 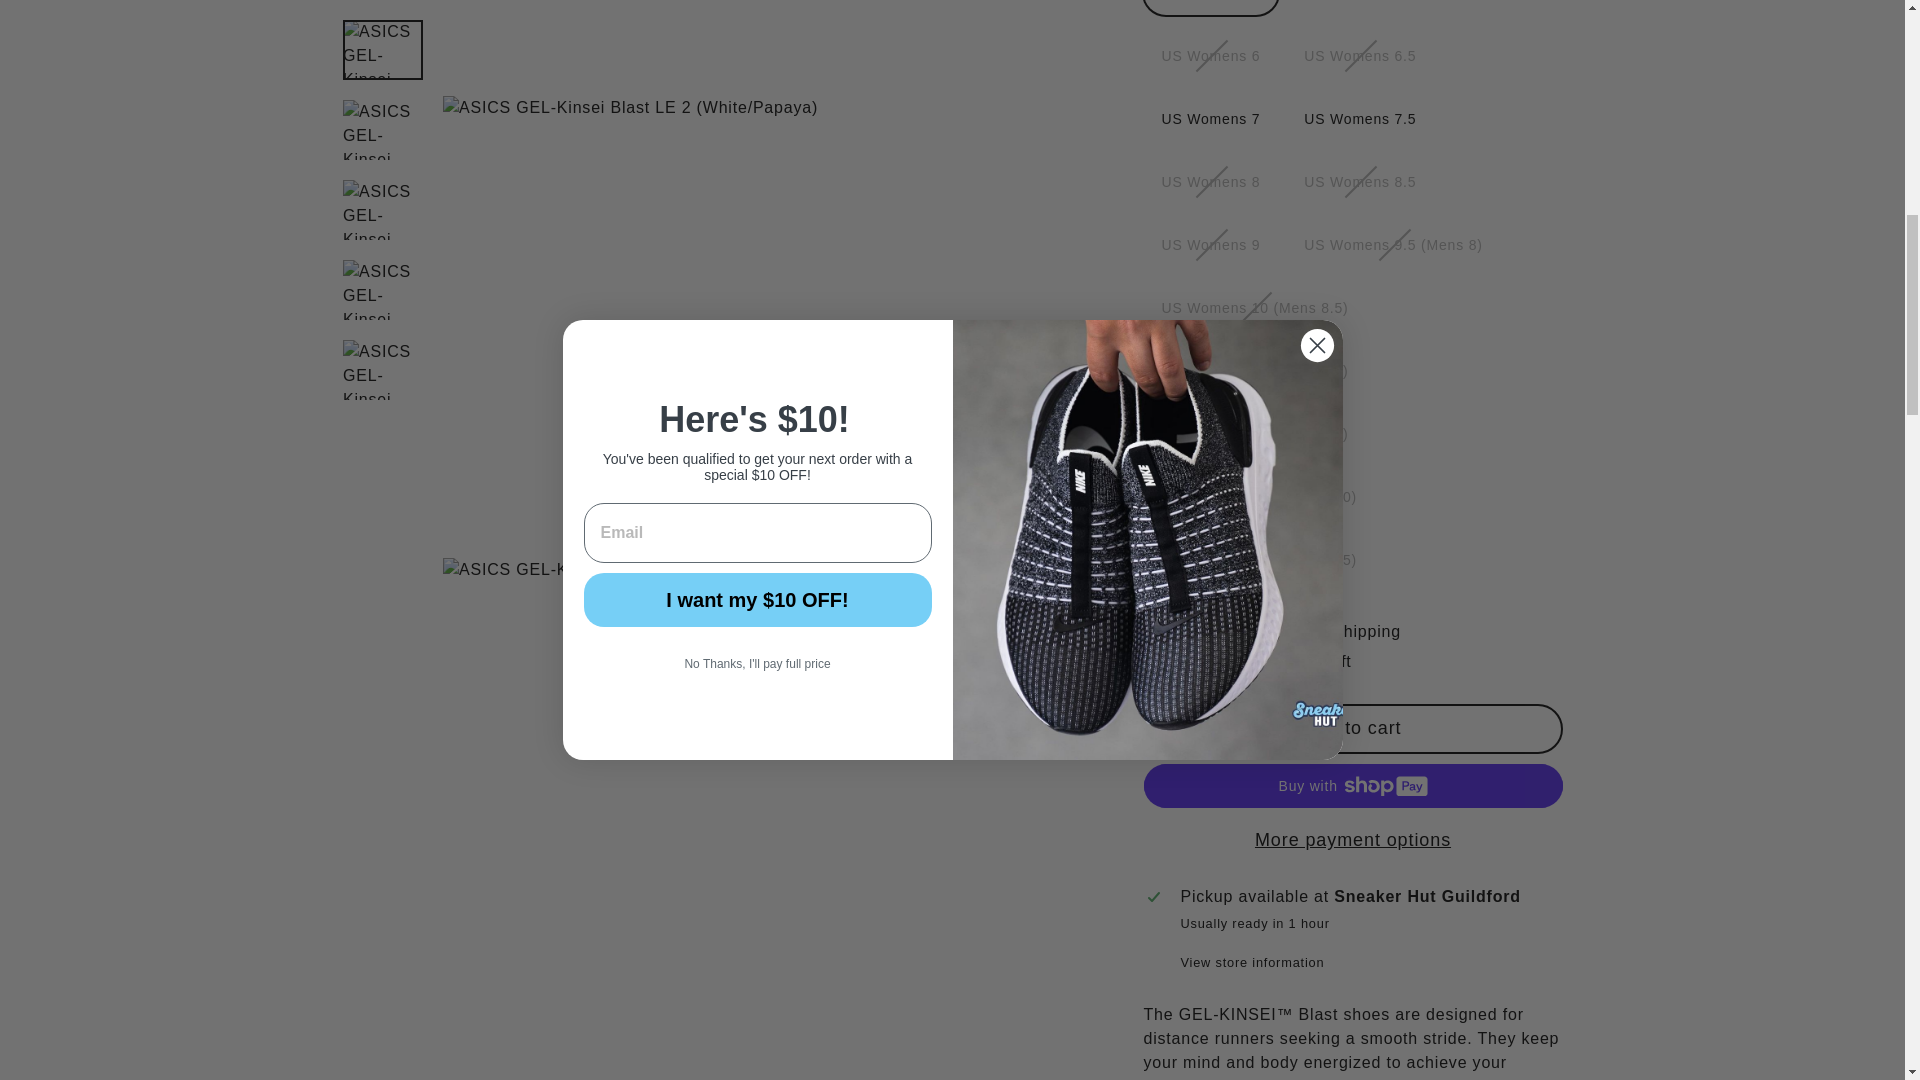 What do you see at coordinates (1256, 1016) in the screenshot?
I see `Share on Facebook` at bounding box center [1256, 1016].